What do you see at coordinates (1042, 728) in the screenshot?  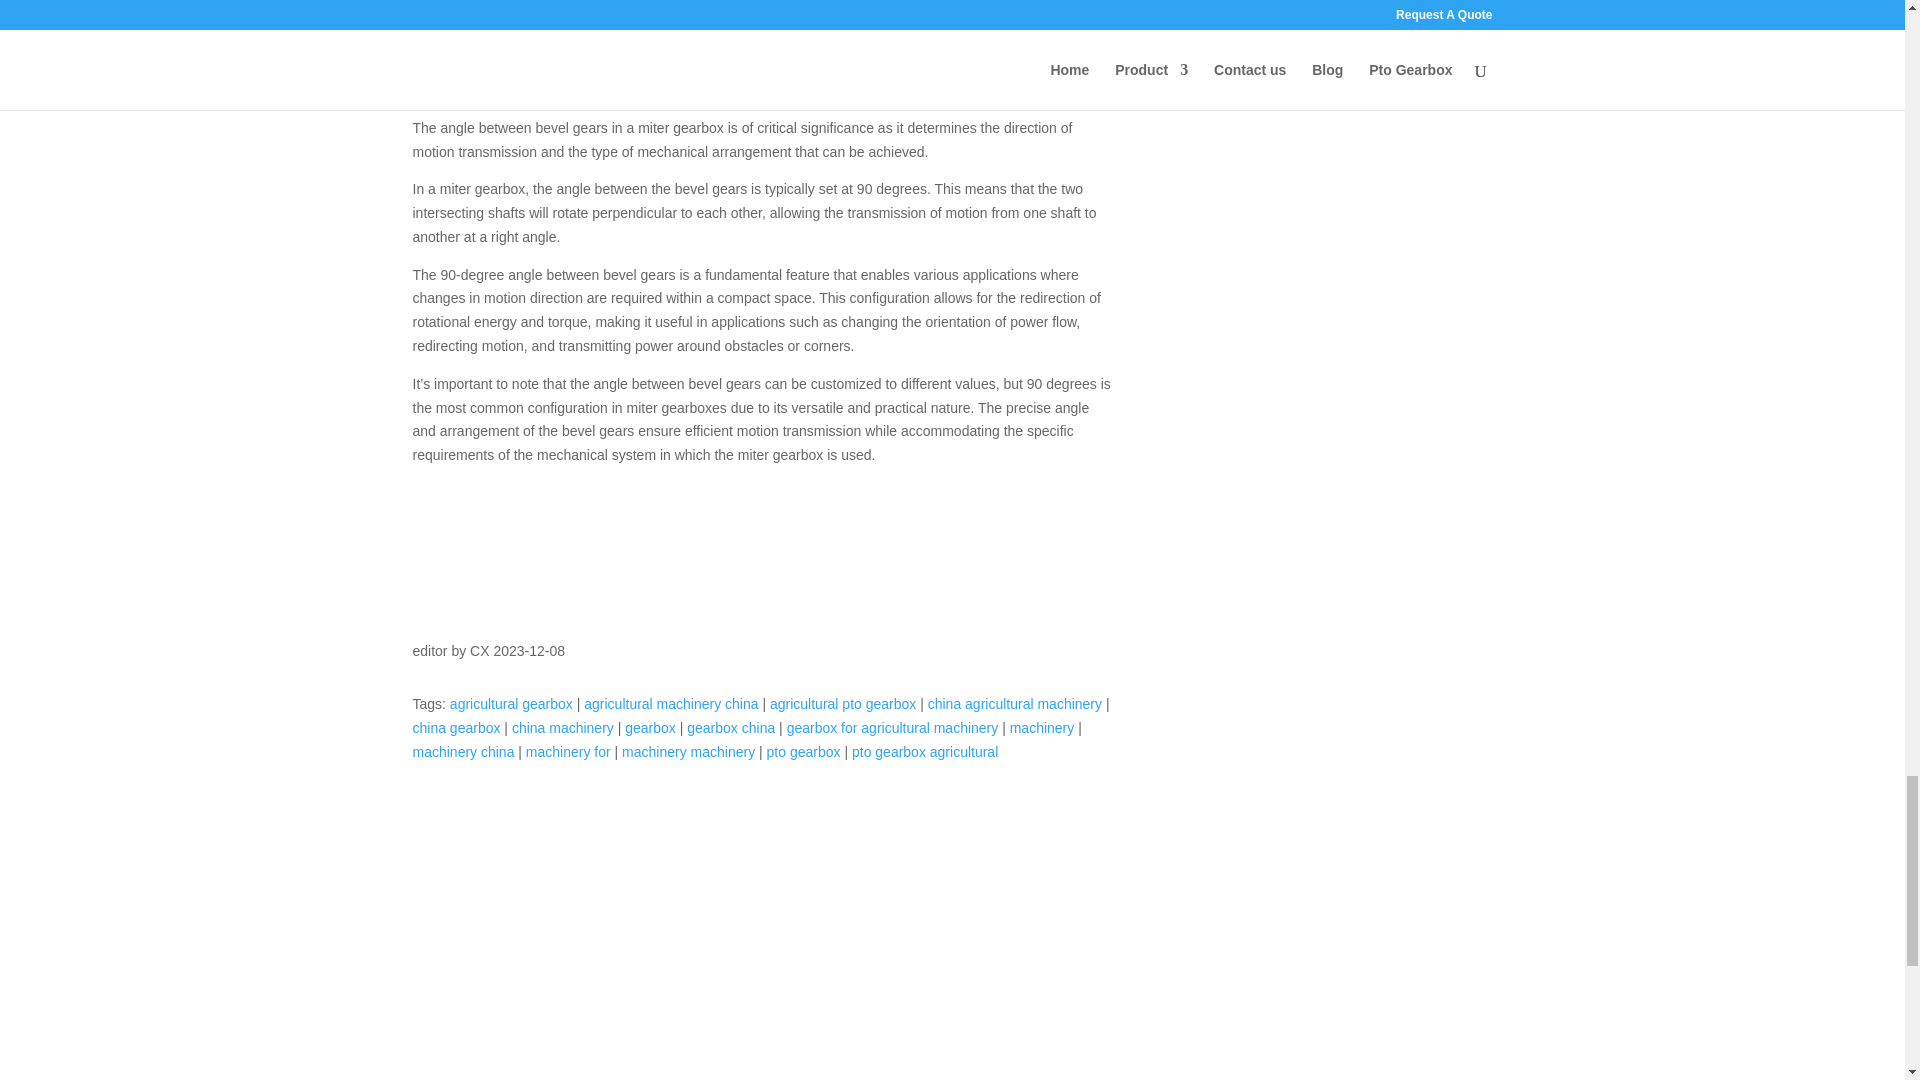 I see `machinery` at bounding box center [1042, 728].